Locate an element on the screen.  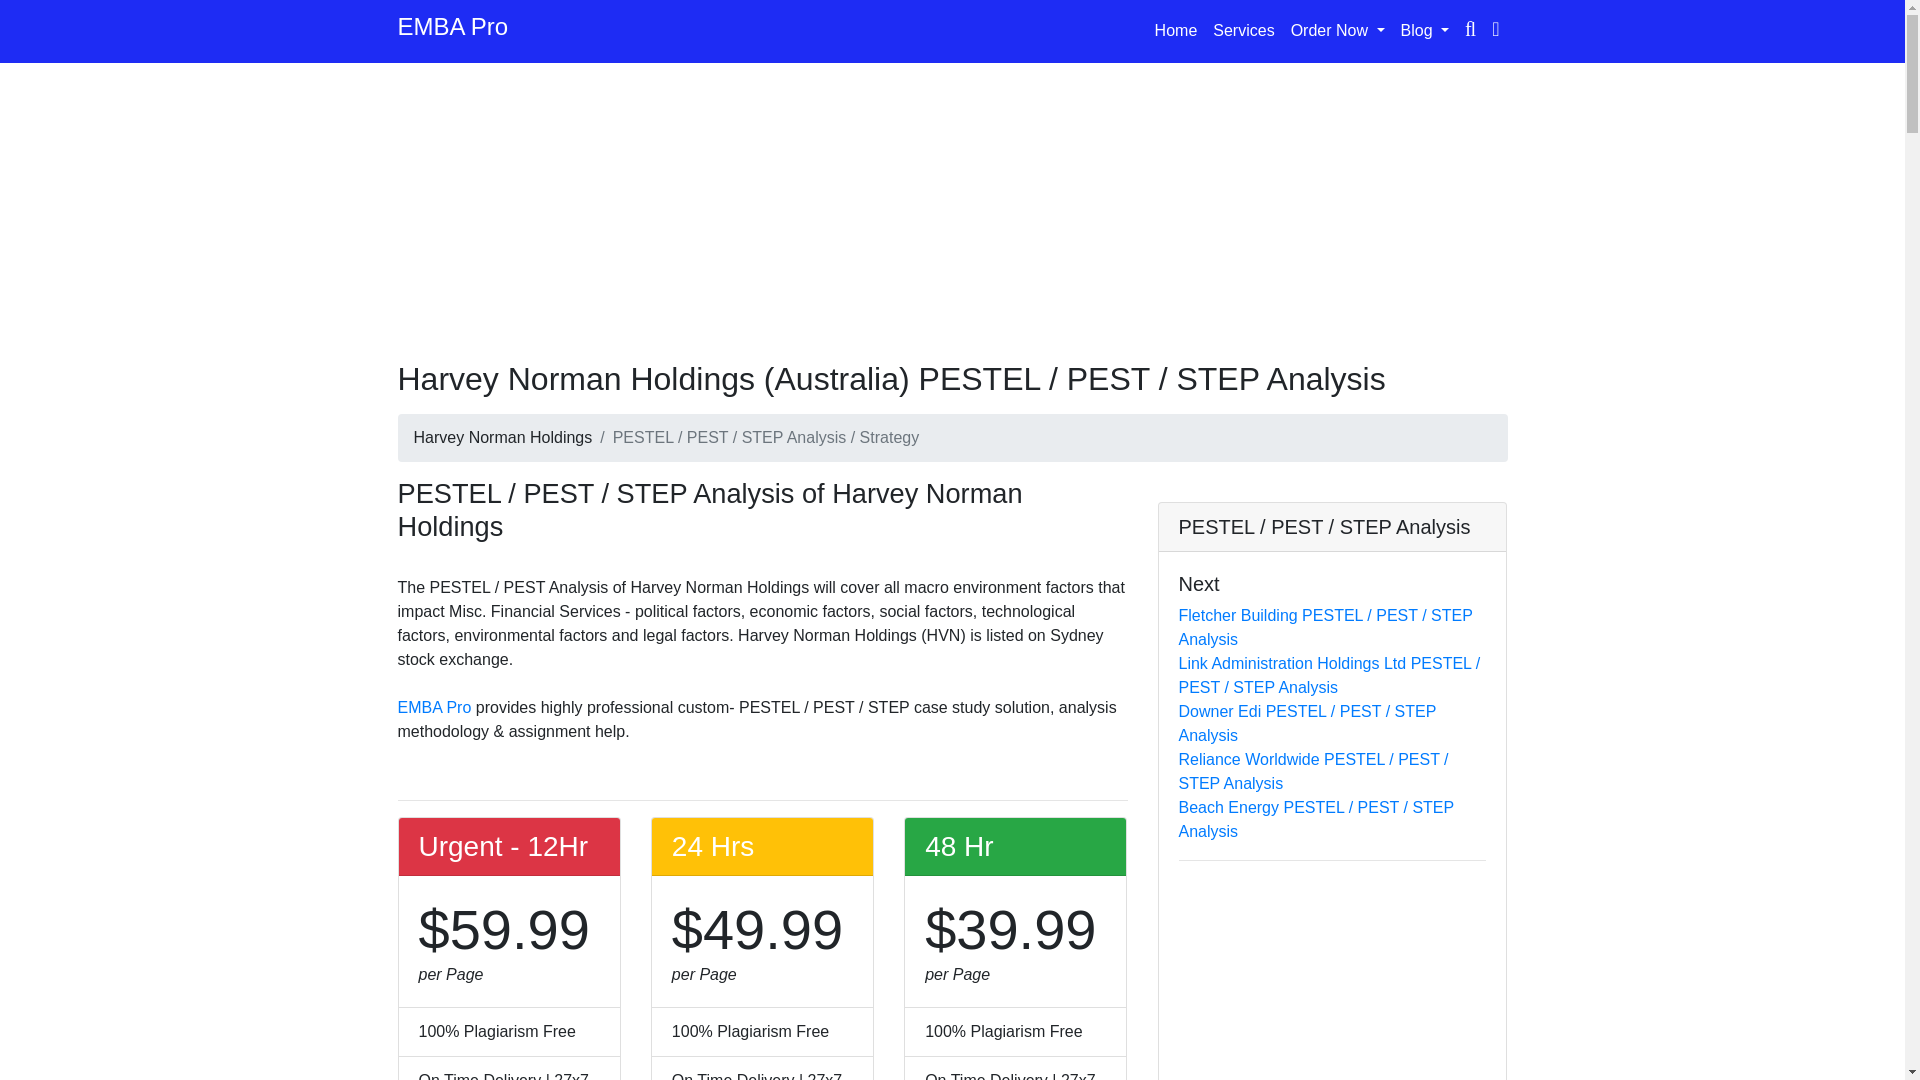
EMBA Pro is located at coordinates (434, 707).